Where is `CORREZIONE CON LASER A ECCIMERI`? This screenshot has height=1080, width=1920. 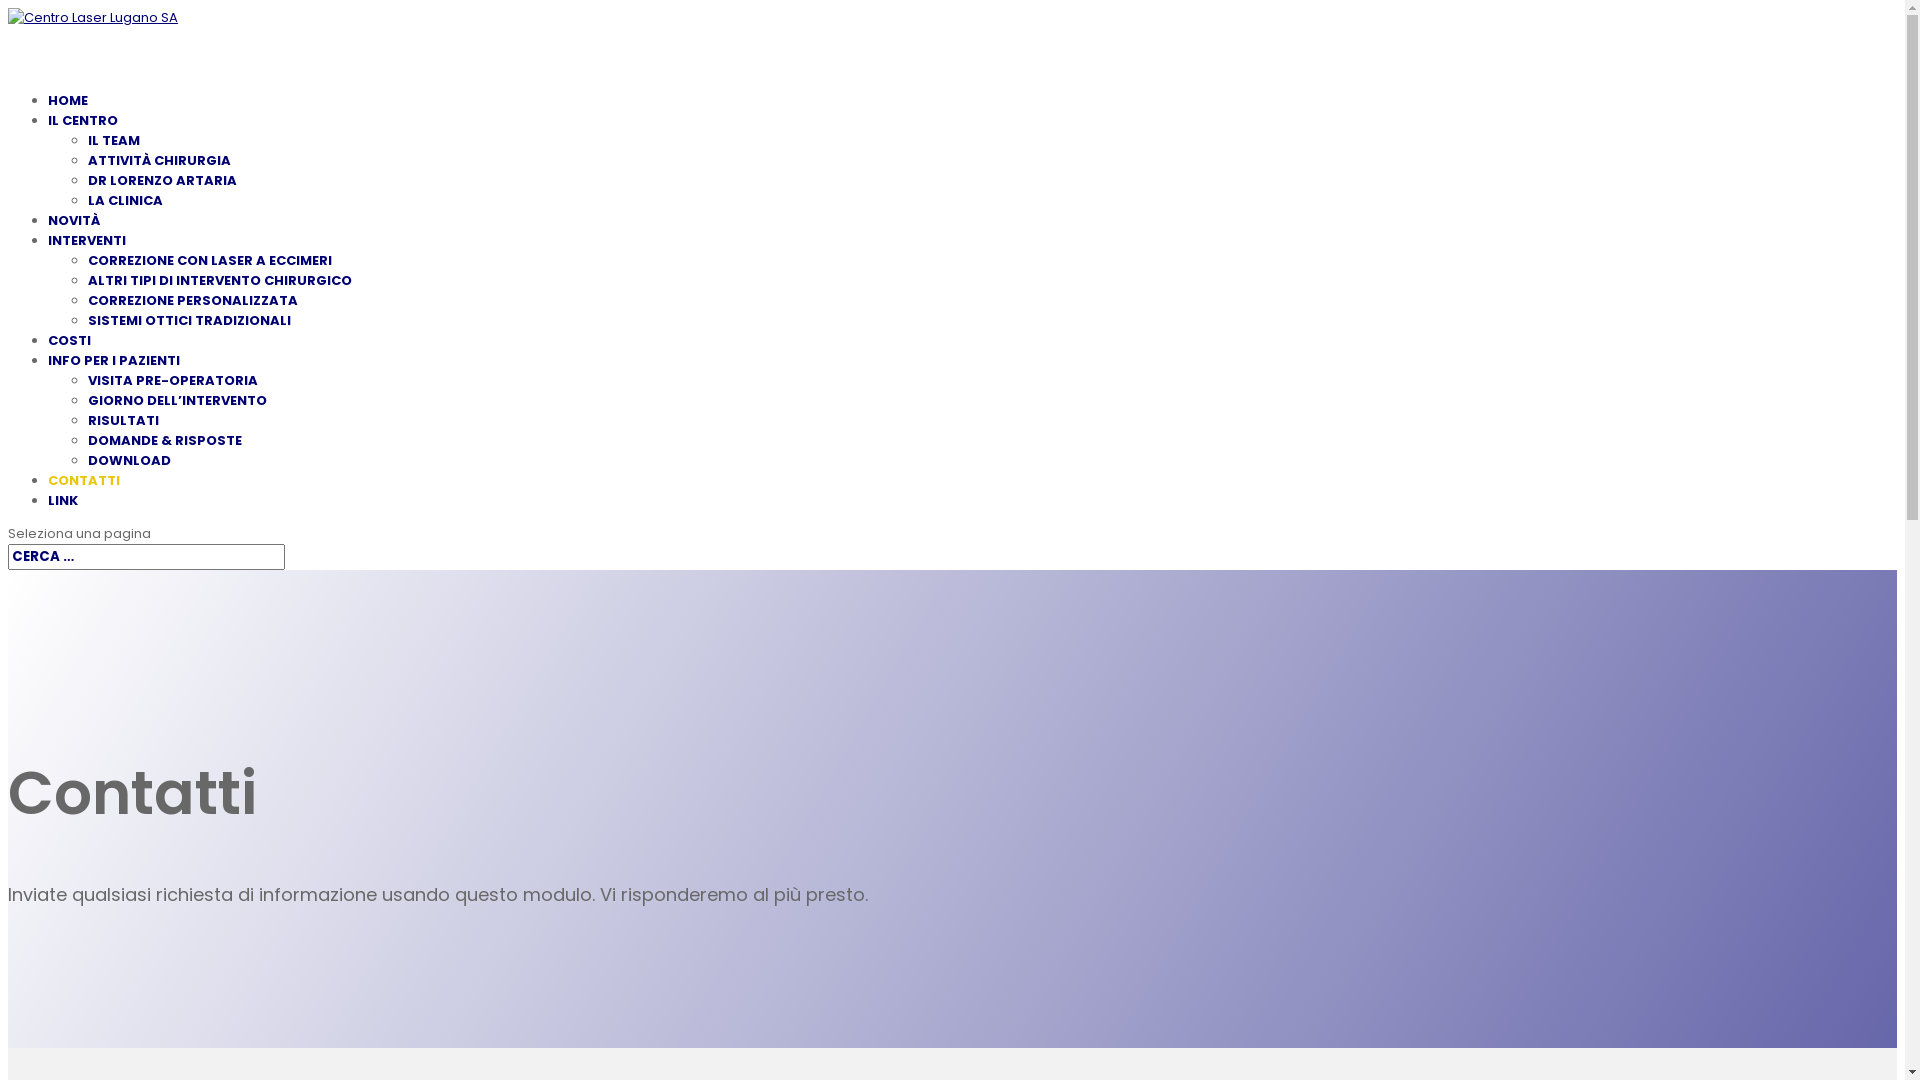
CORREZIONE CON LASER A ECCIMERI is located at coordinates (210, 260).